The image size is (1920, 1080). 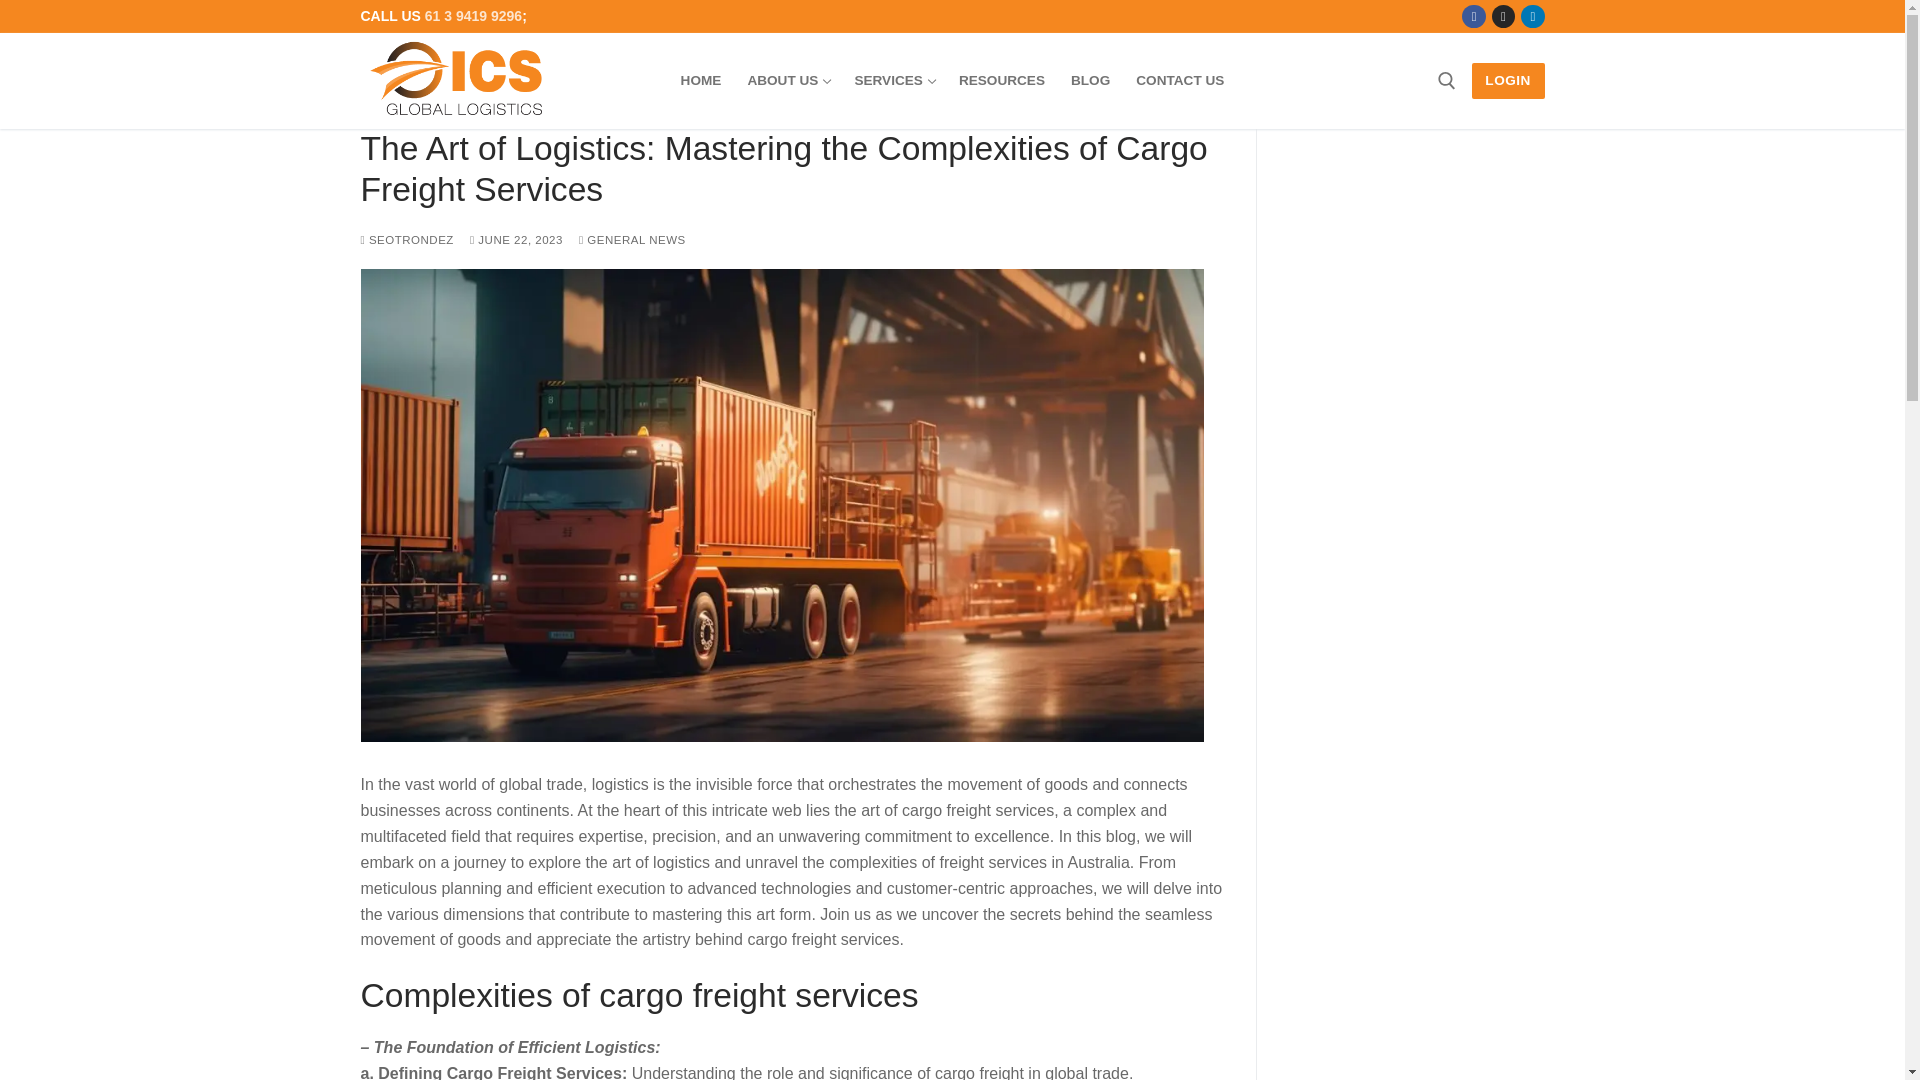 I want to click on LinkedIn, so click(x=1508, y=81).